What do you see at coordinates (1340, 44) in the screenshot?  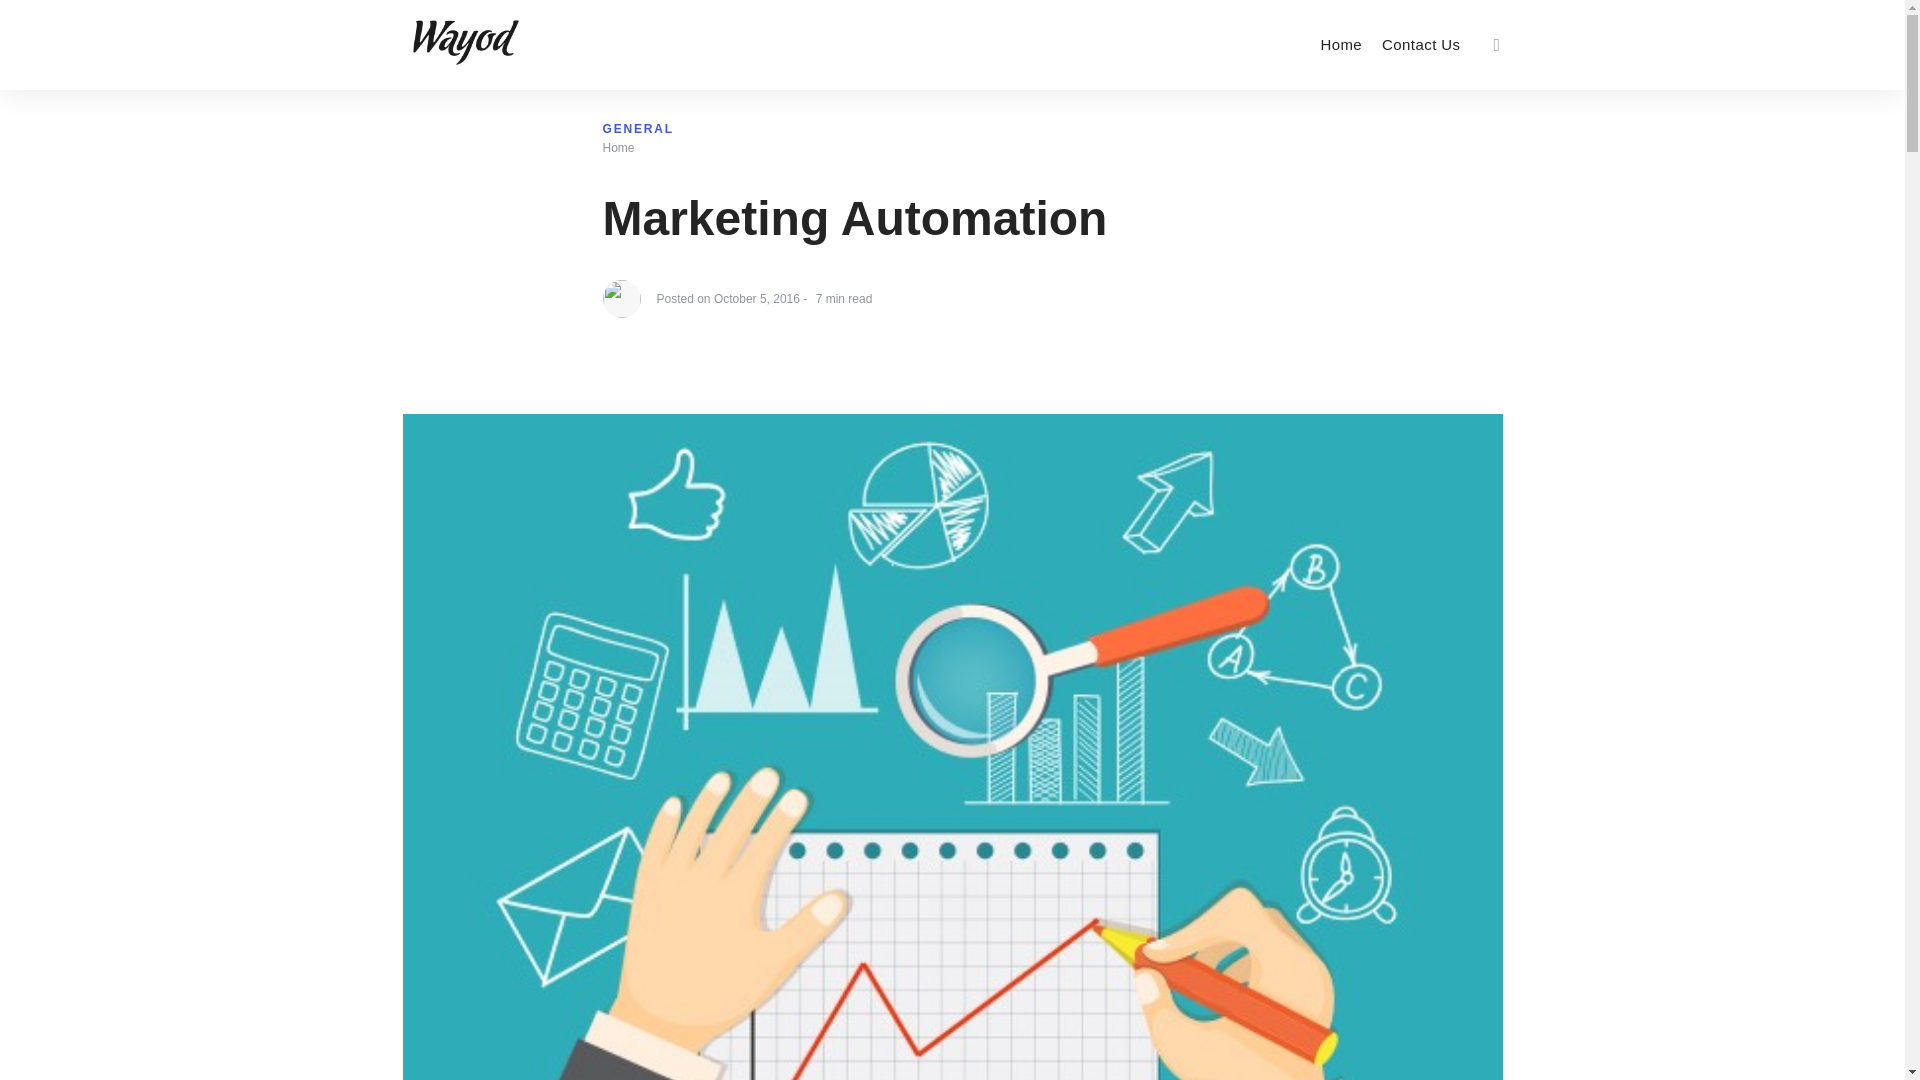 I see `Home` at bounding box center [1340, 44].